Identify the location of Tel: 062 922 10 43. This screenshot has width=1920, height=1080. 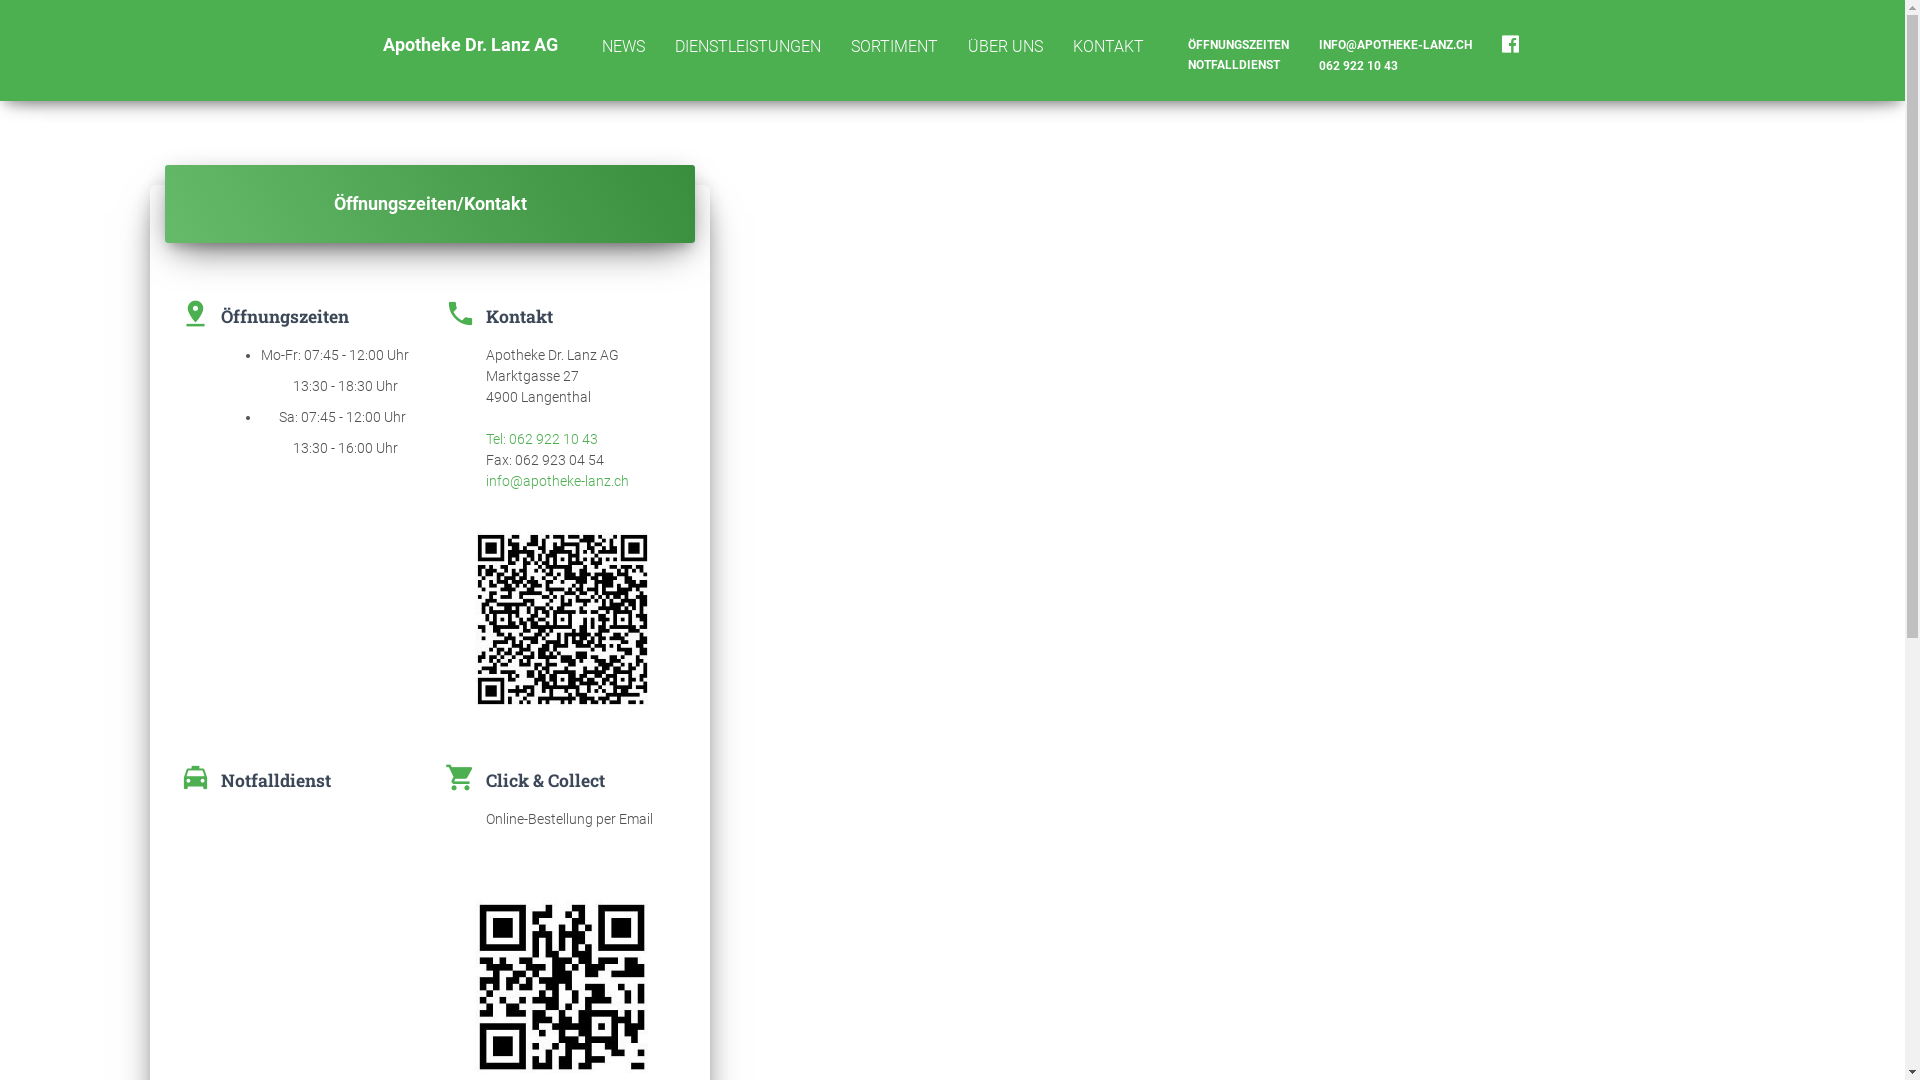
(542, 438).